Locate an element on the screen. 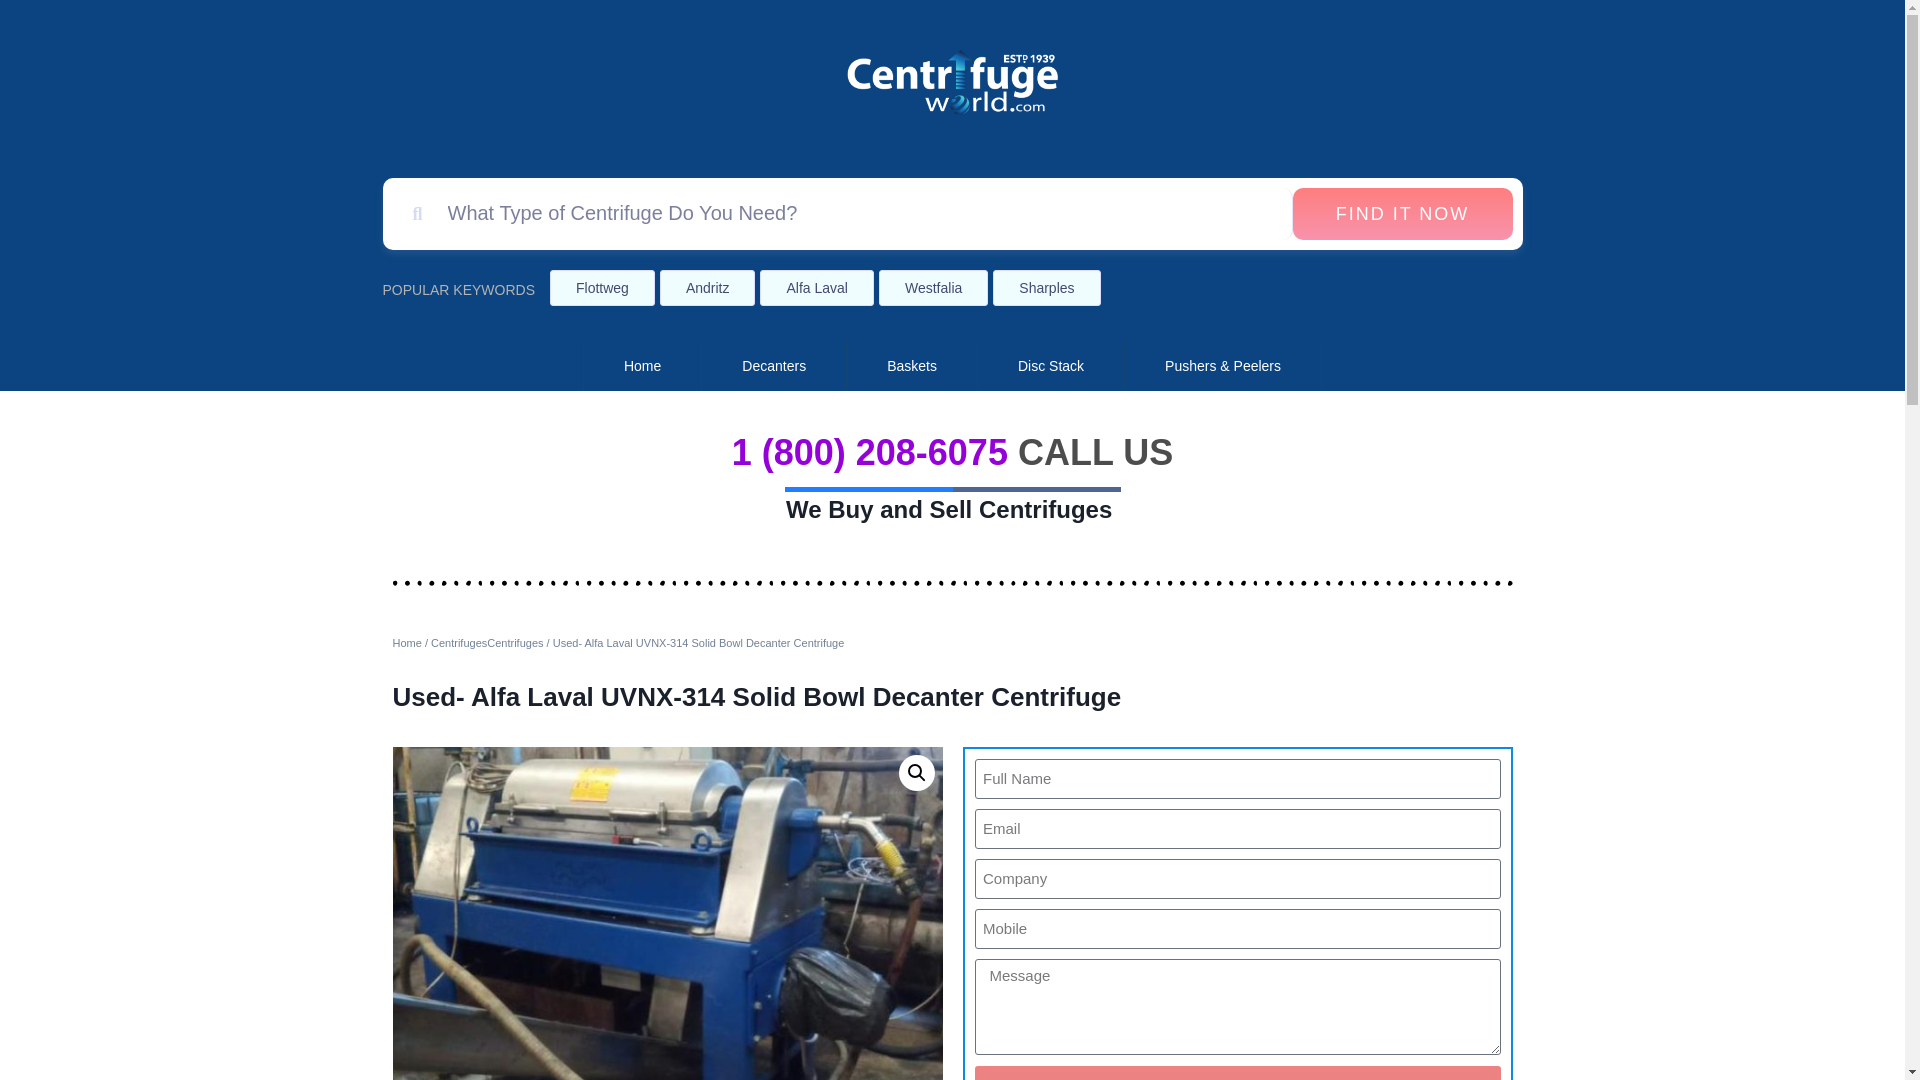  Baskets is located at coordinates (912, 366).